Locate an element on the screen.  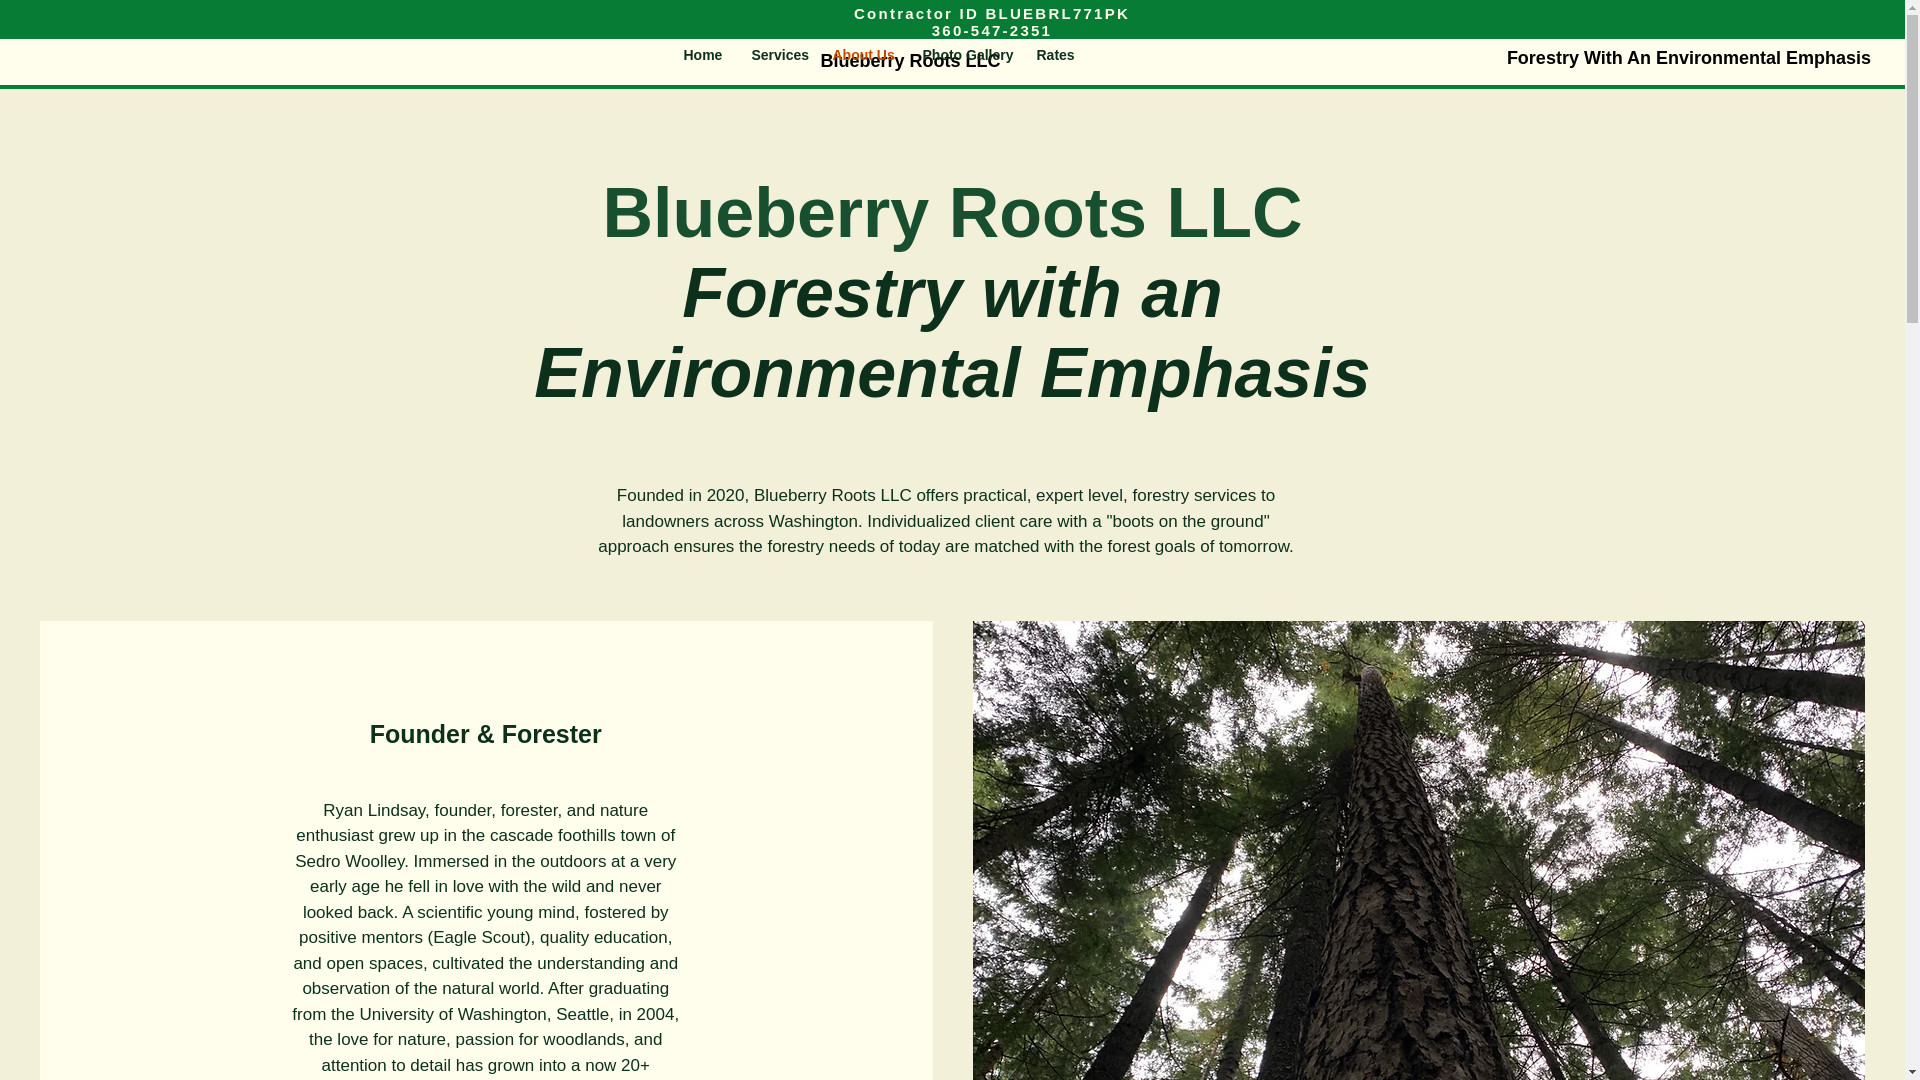
Services is located at coordinates (776, 54).